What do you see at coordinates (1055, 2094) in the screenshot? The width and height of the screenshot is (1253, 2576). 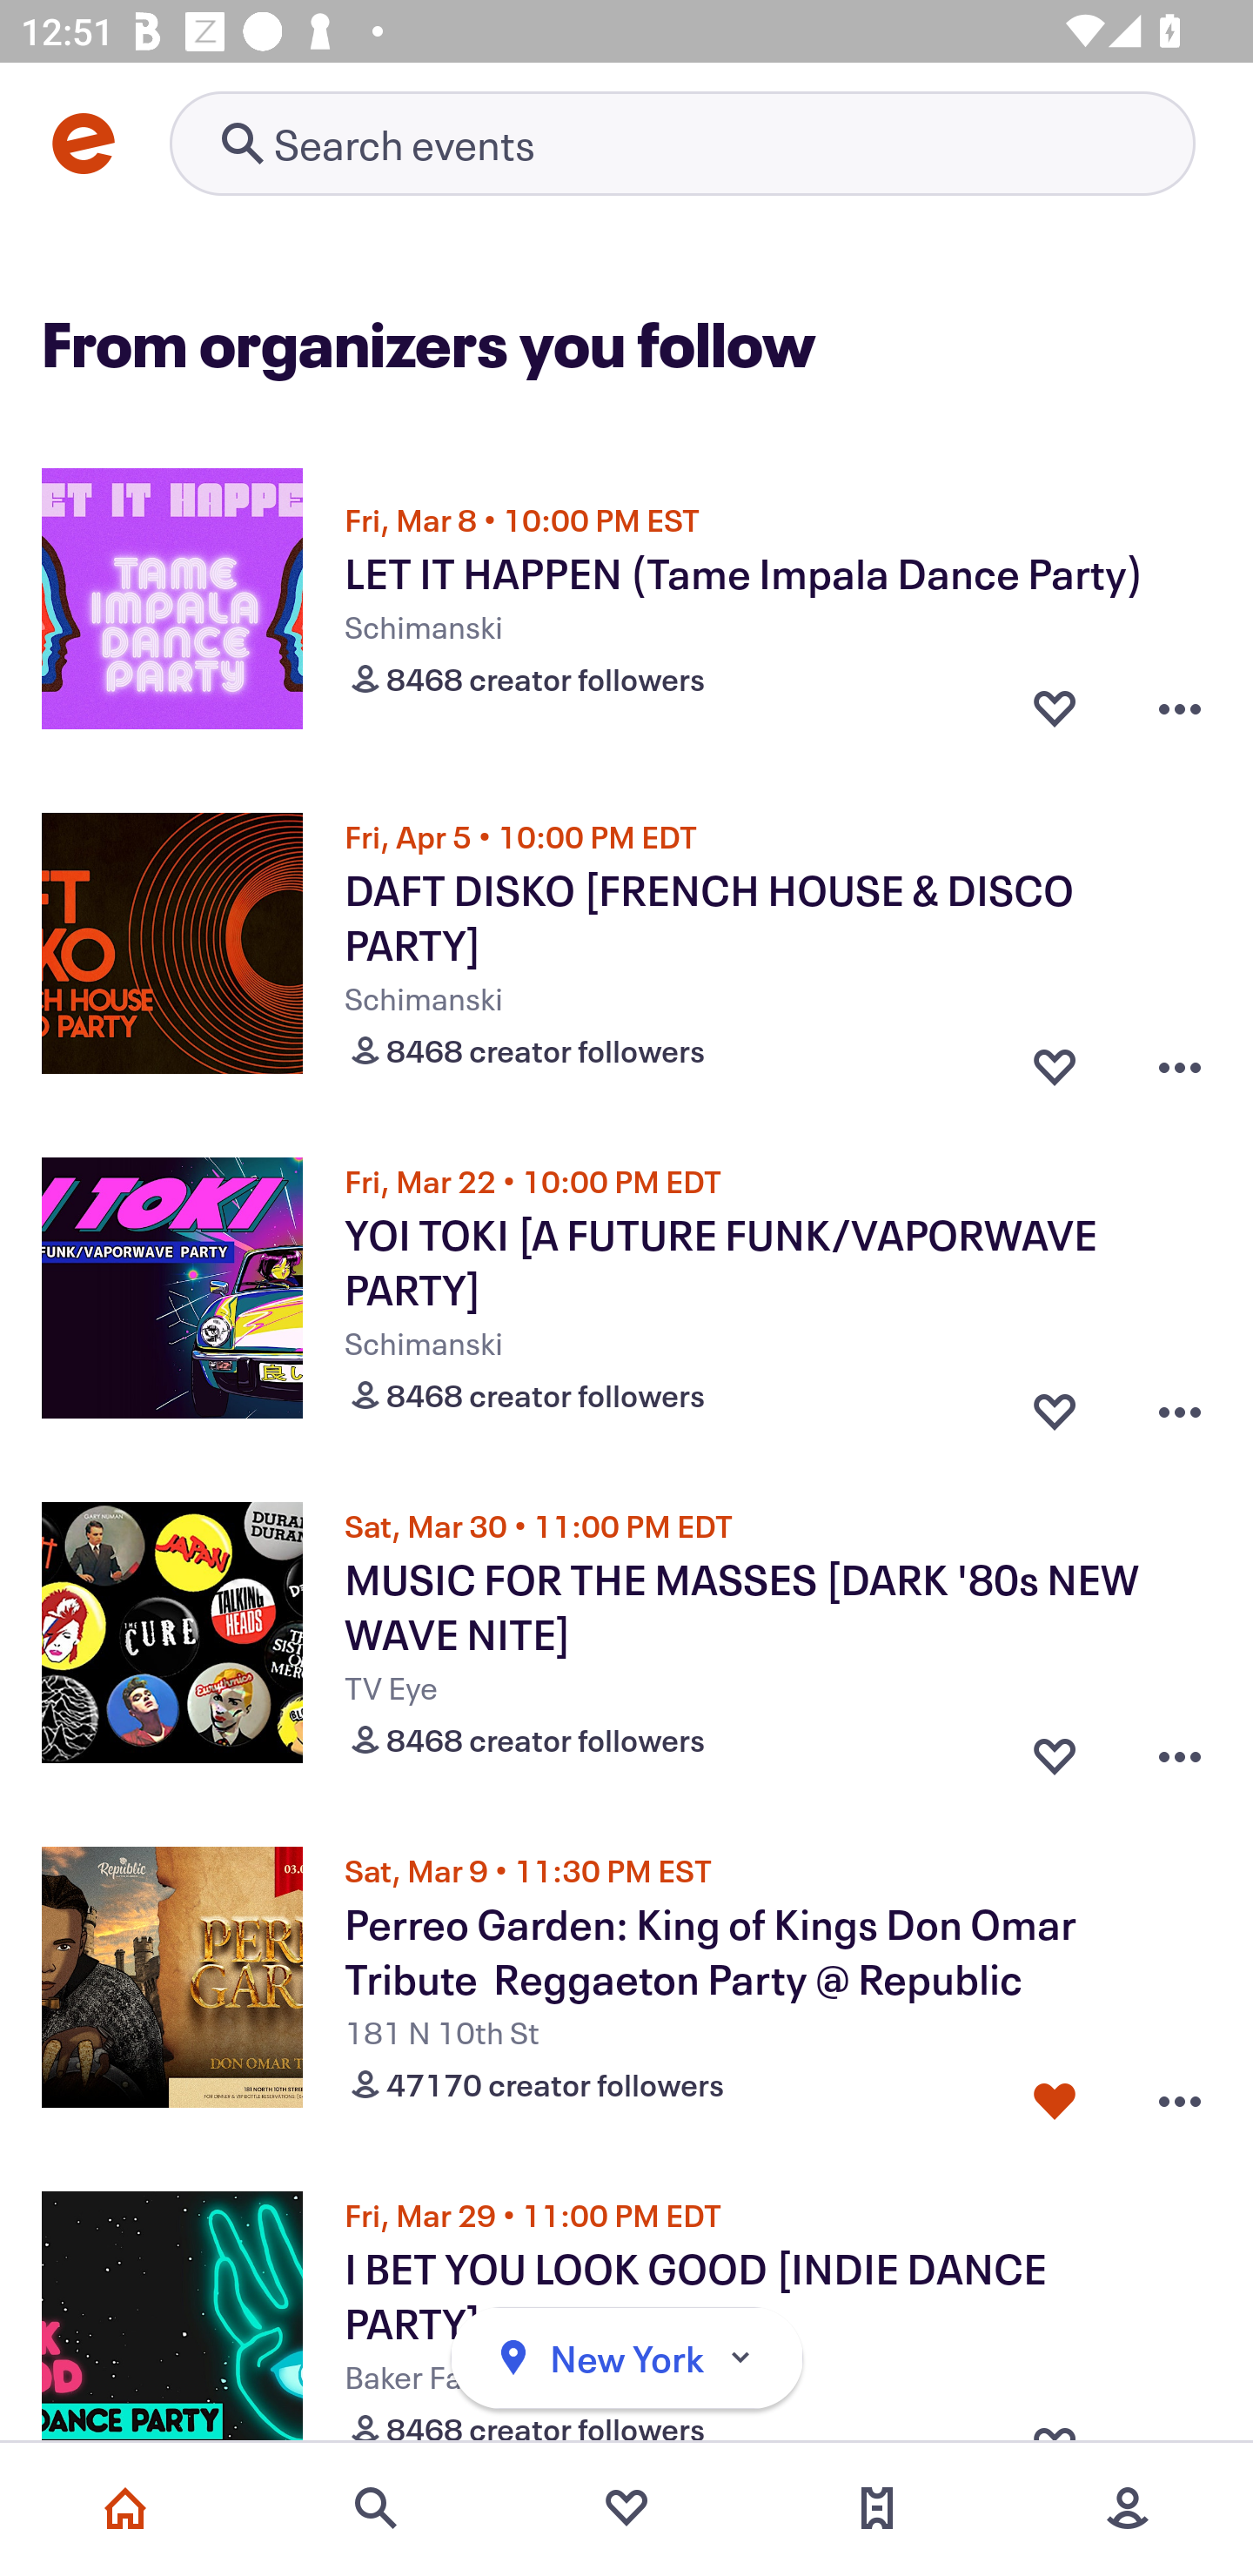 I see `Favorite button` at bounding box center [1055, 2094].